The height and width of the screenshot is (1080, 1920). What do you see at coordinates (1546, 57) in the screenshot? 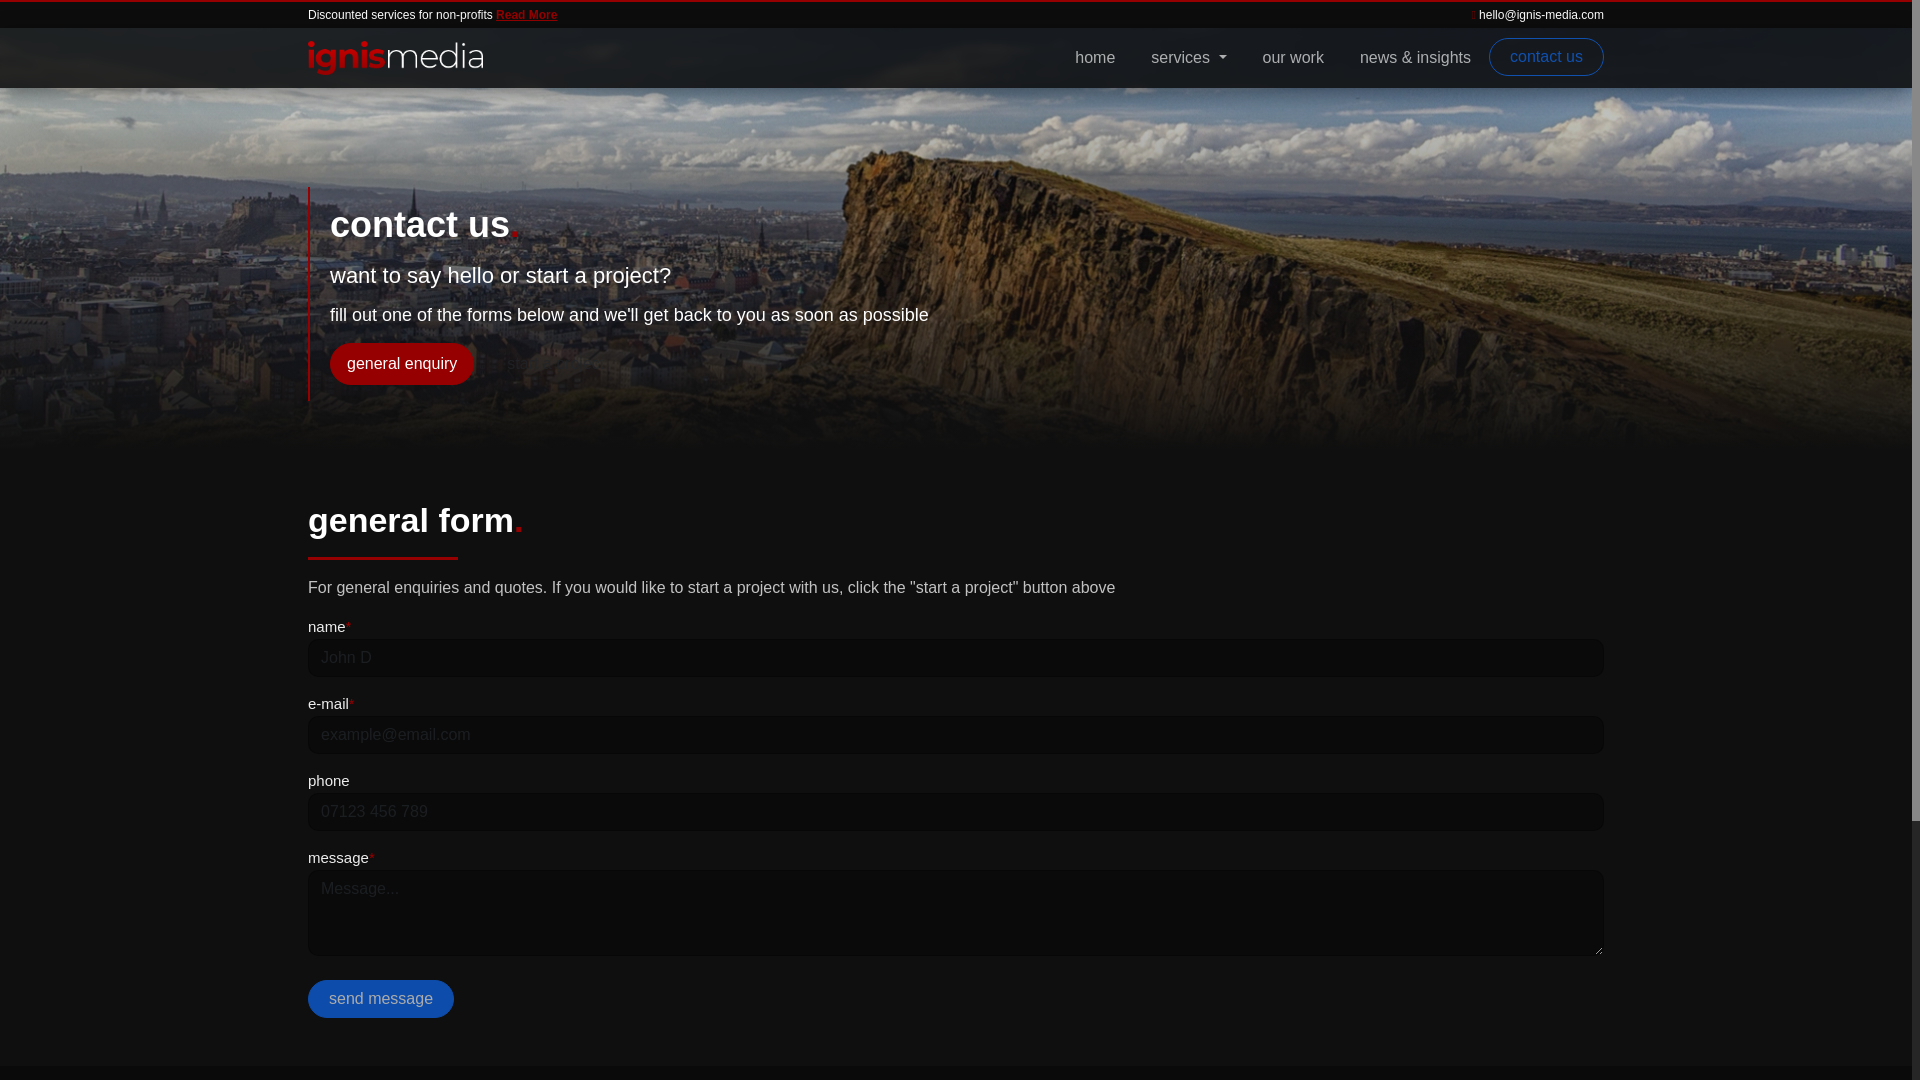
I see `contact us` at bounding box center [1546, 57].